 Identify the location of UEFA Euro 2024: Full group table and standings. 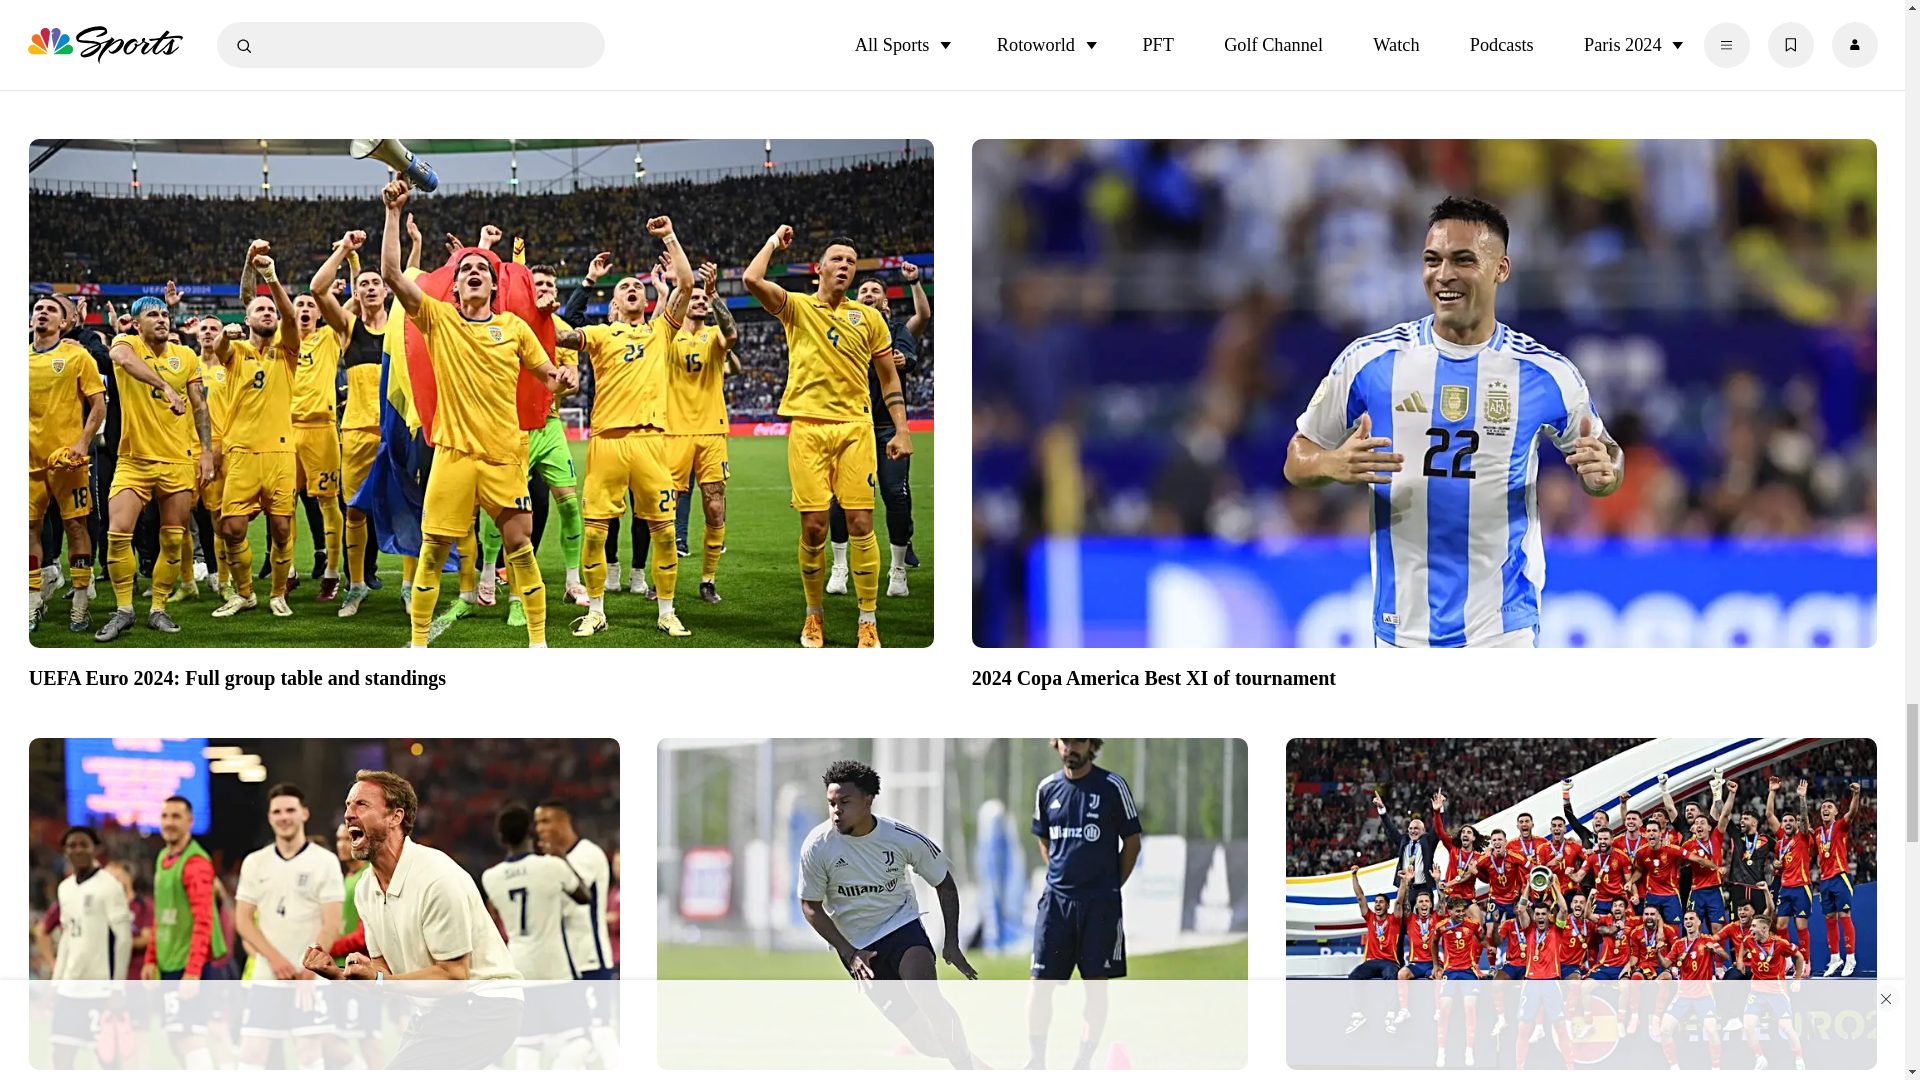
(480, 675).